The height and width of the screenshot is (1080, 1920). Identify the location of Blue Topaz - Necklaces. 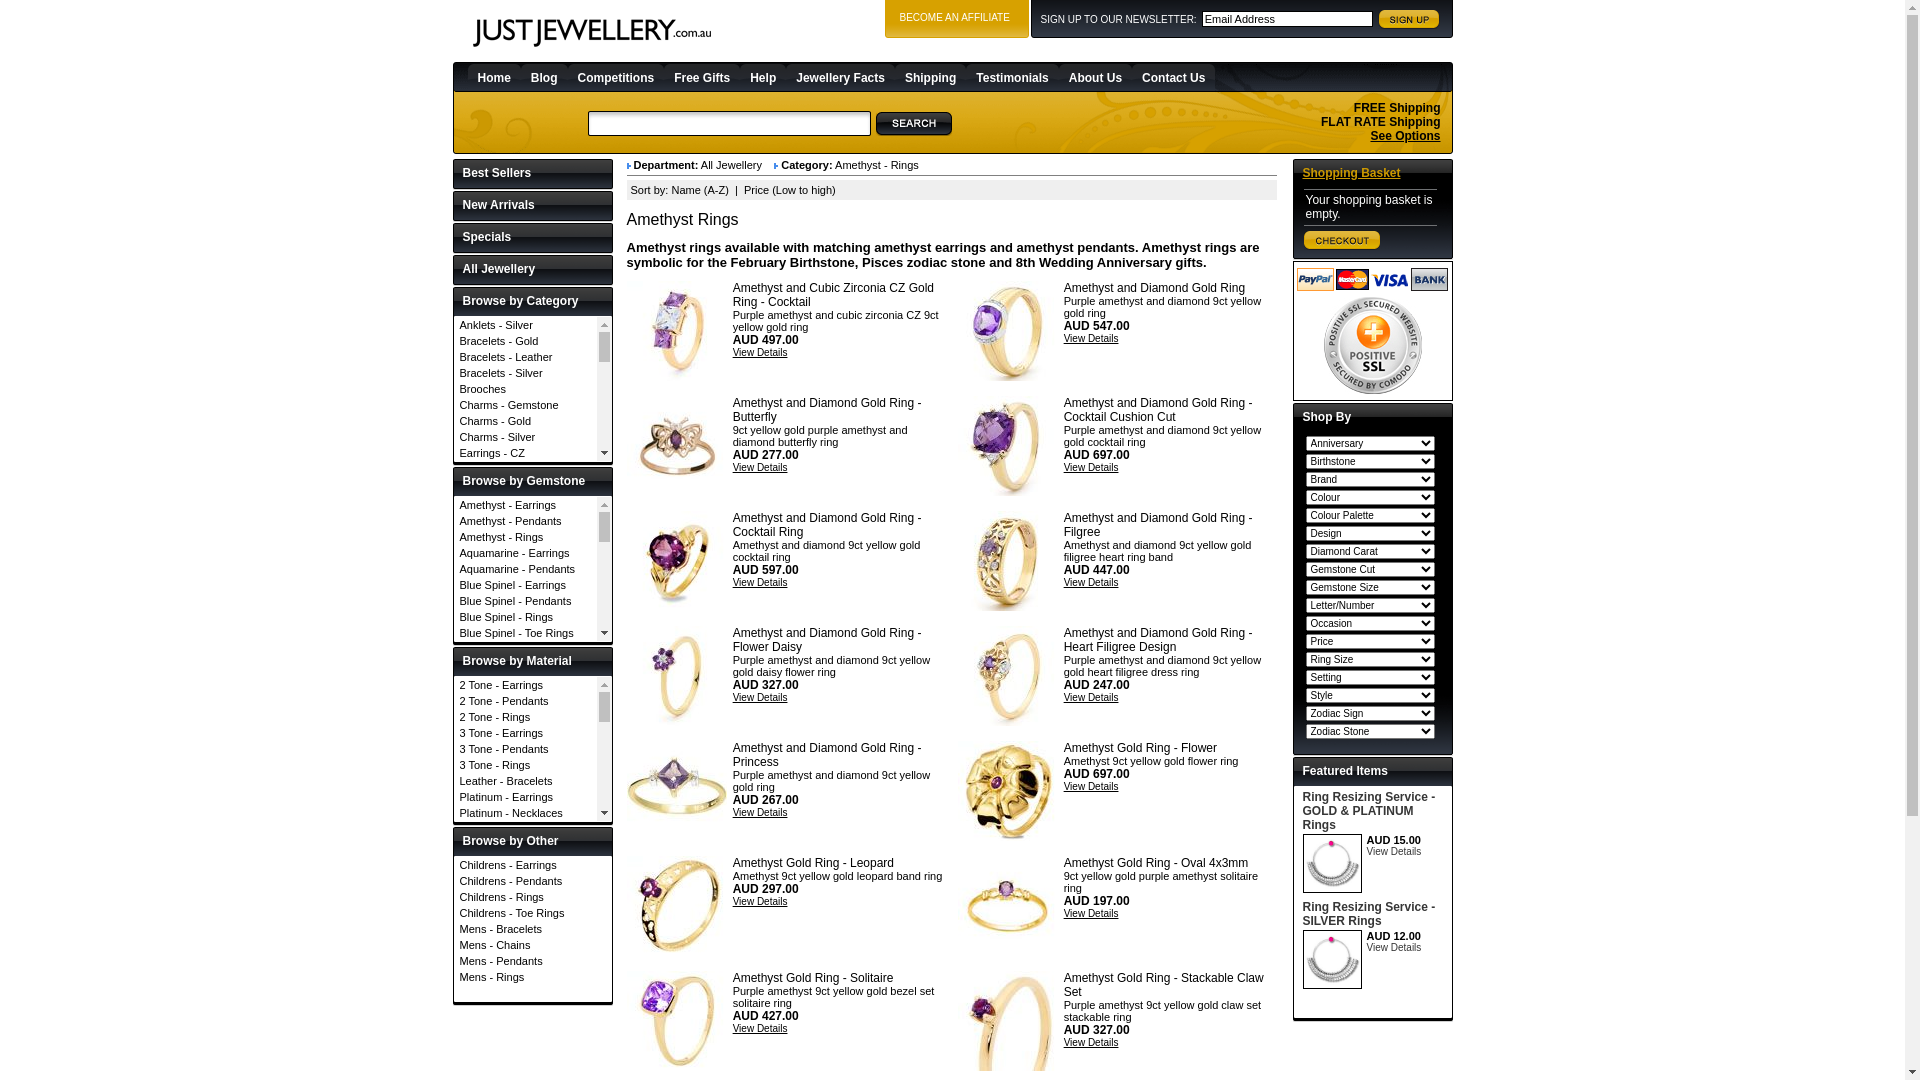
(526, 665).